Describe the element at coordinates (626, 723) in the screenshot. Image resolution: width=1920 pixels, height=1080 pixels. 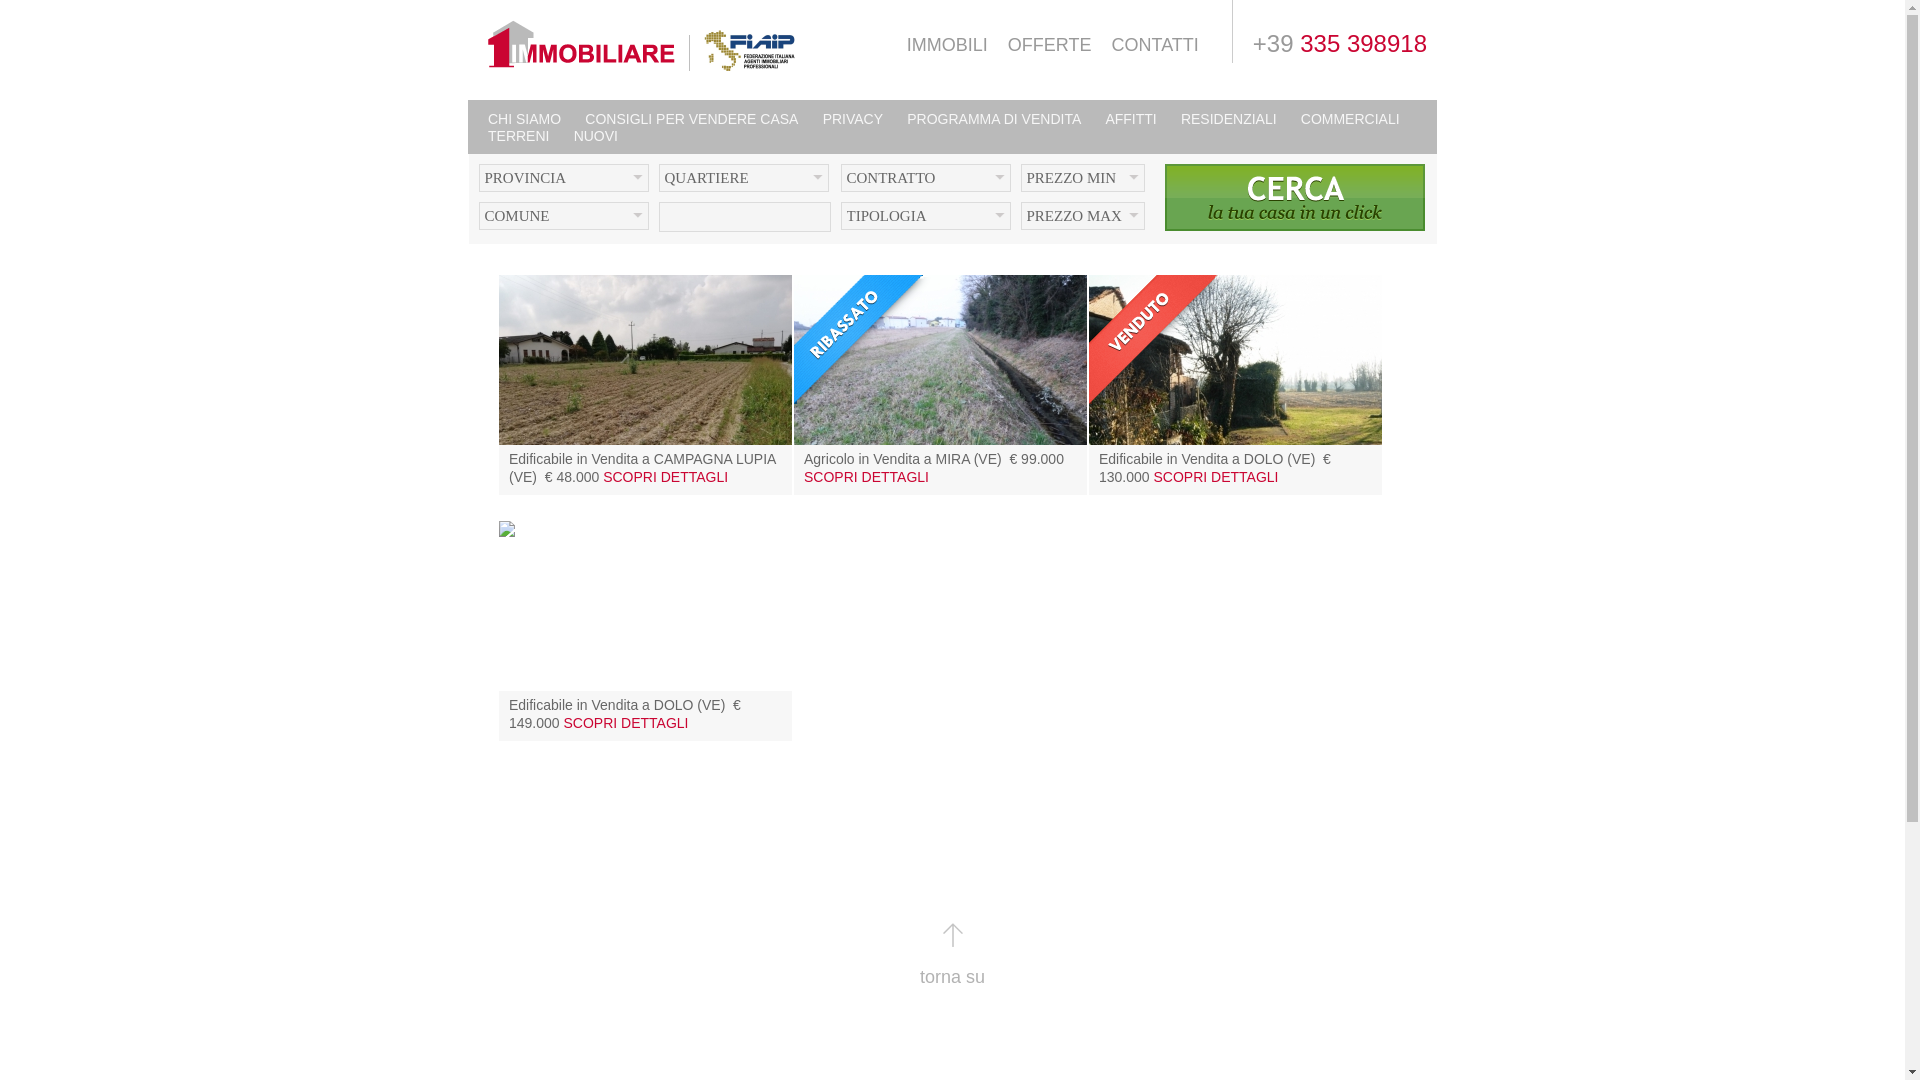
I see `SCOPRI DETTAGLI` at that location.